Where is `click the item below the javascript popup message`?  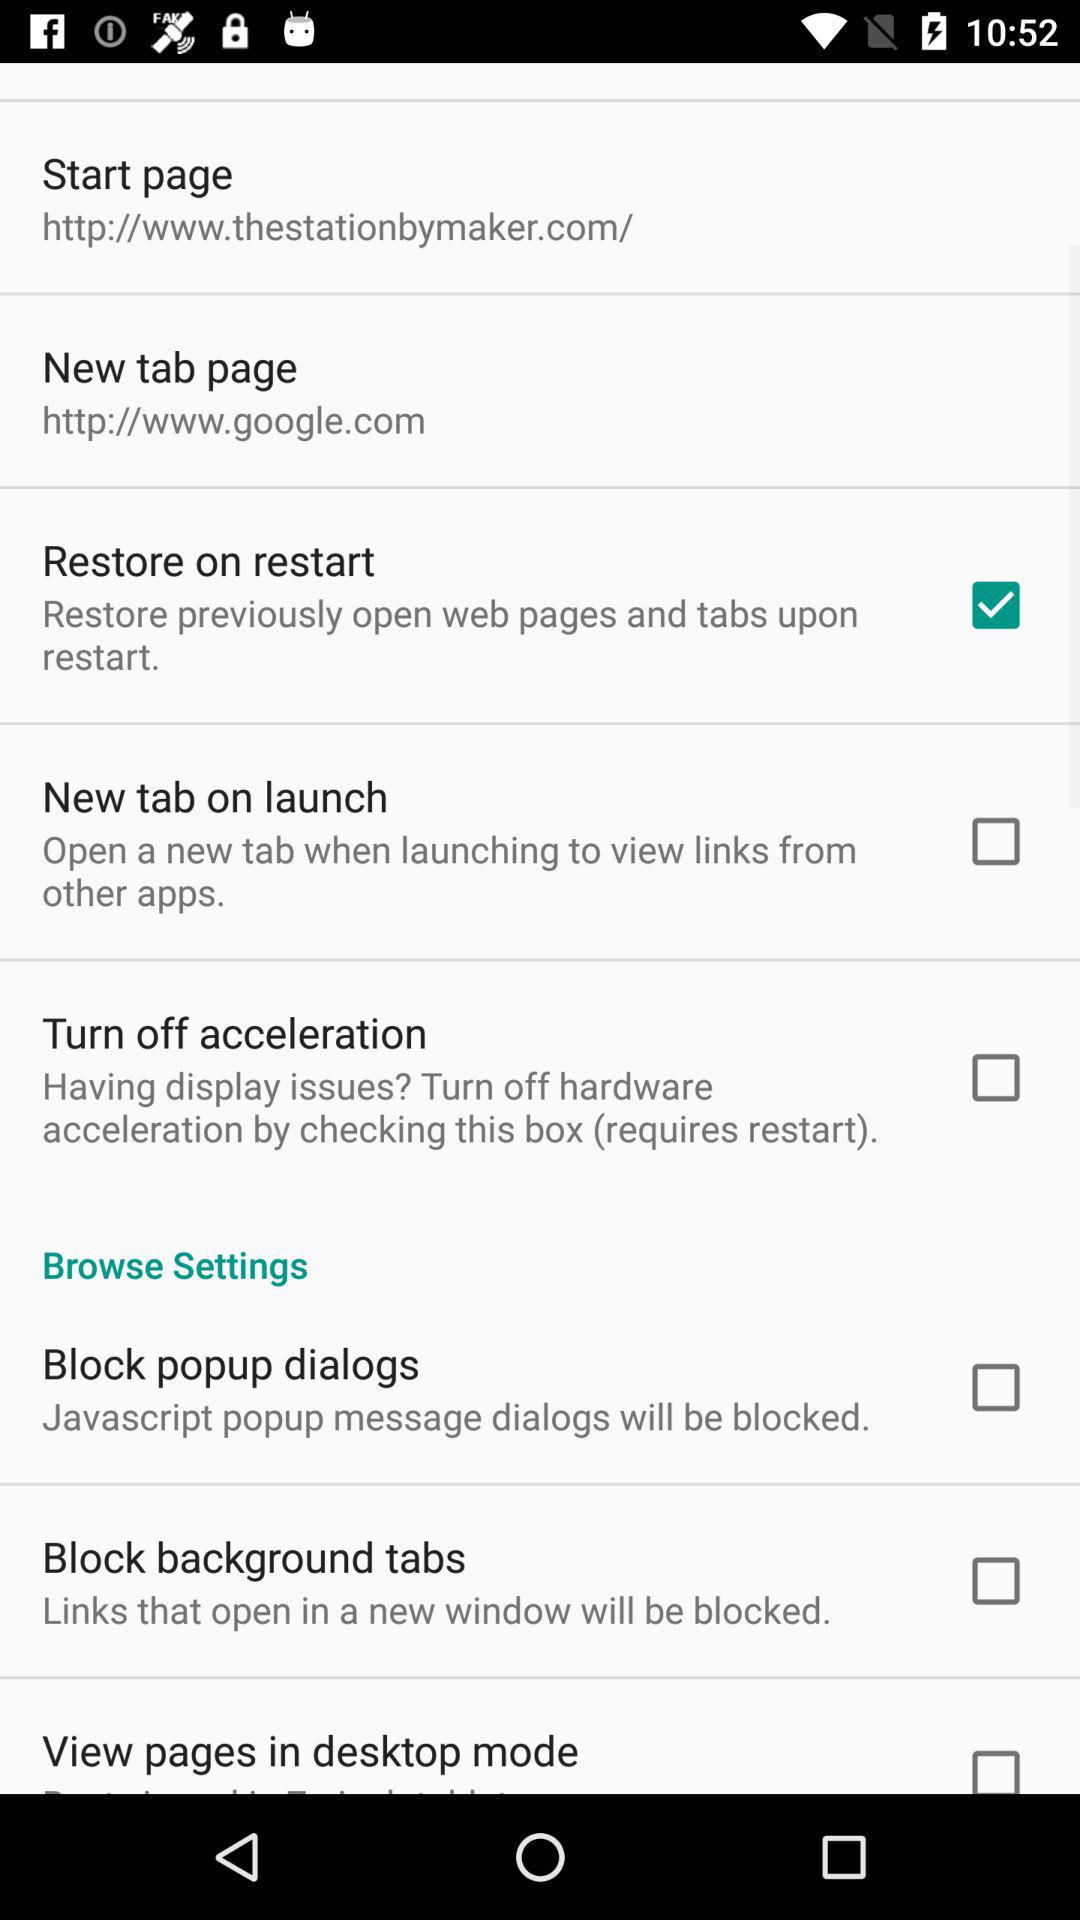
click the item below the javascript popup message is located at coordinates (254, 1556).